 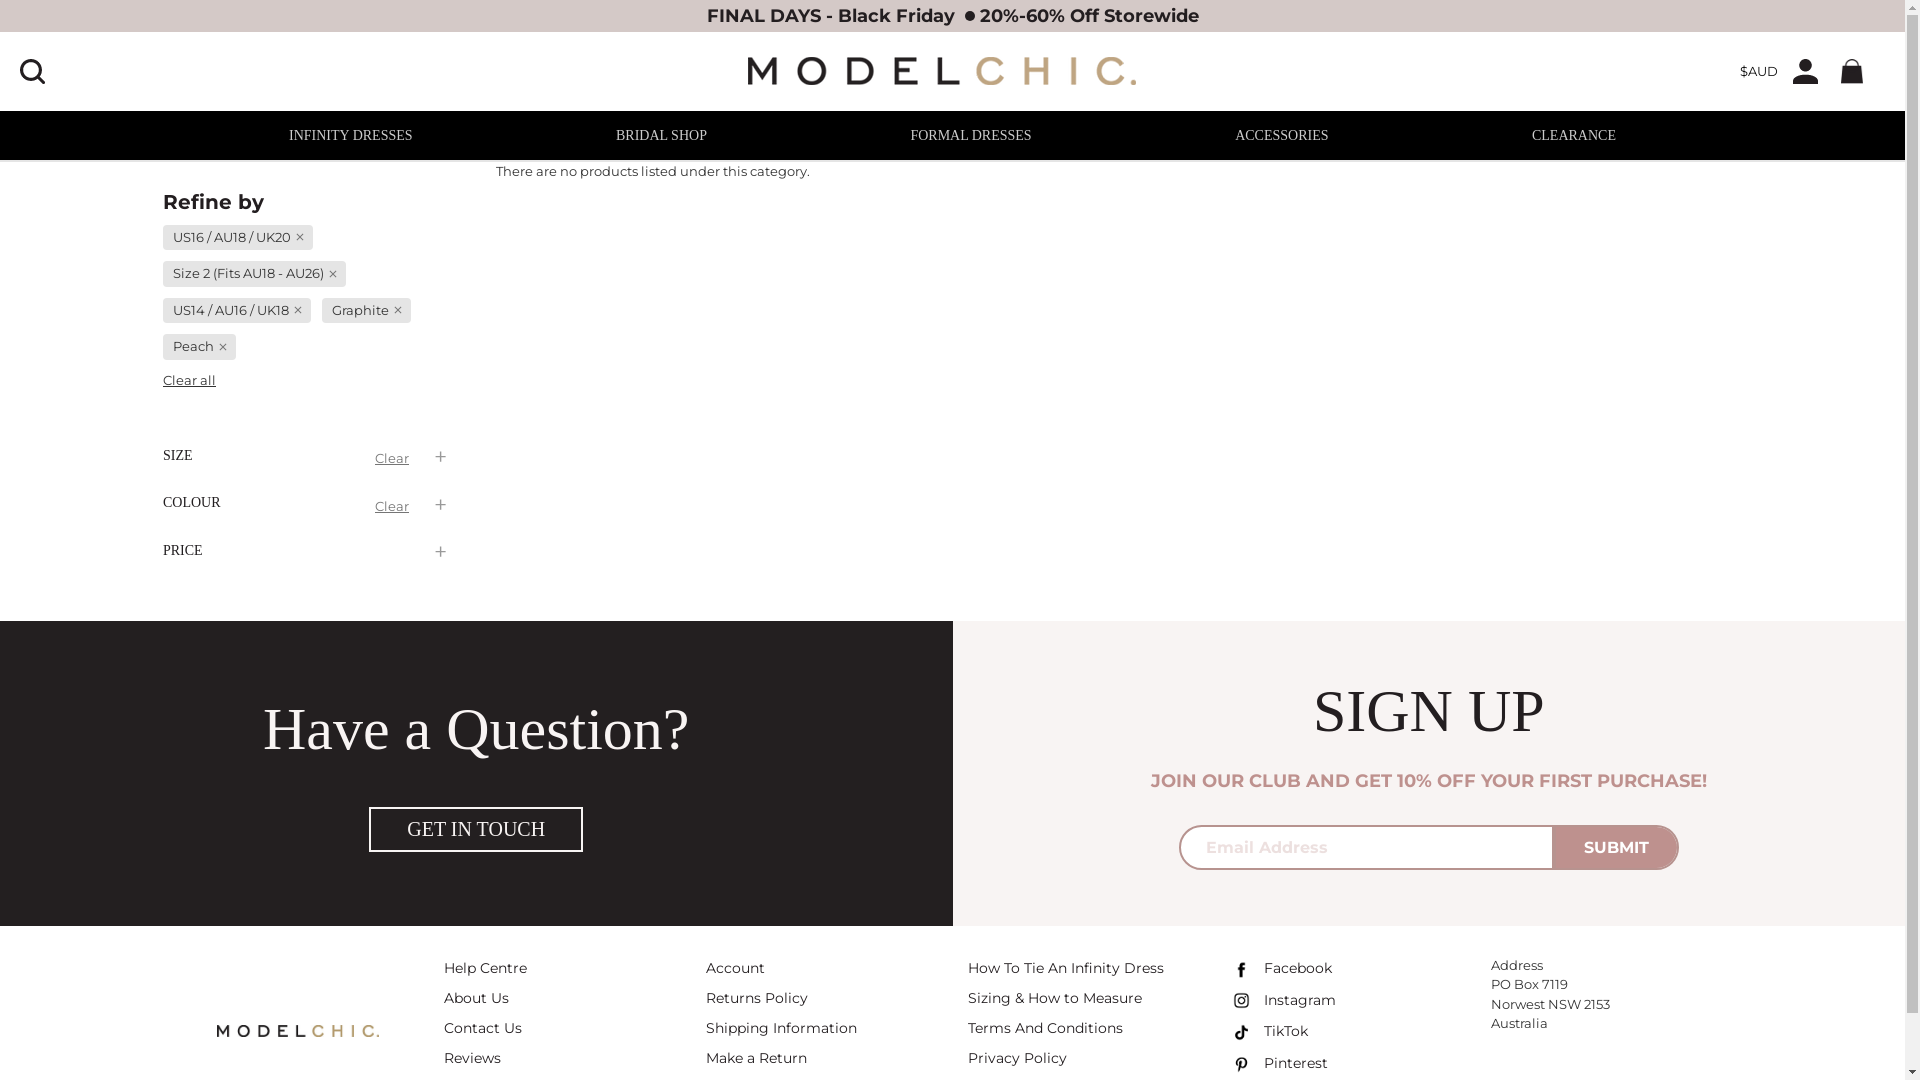 I want to click on FORMAL DRESSES, so click(x=970, y=136).